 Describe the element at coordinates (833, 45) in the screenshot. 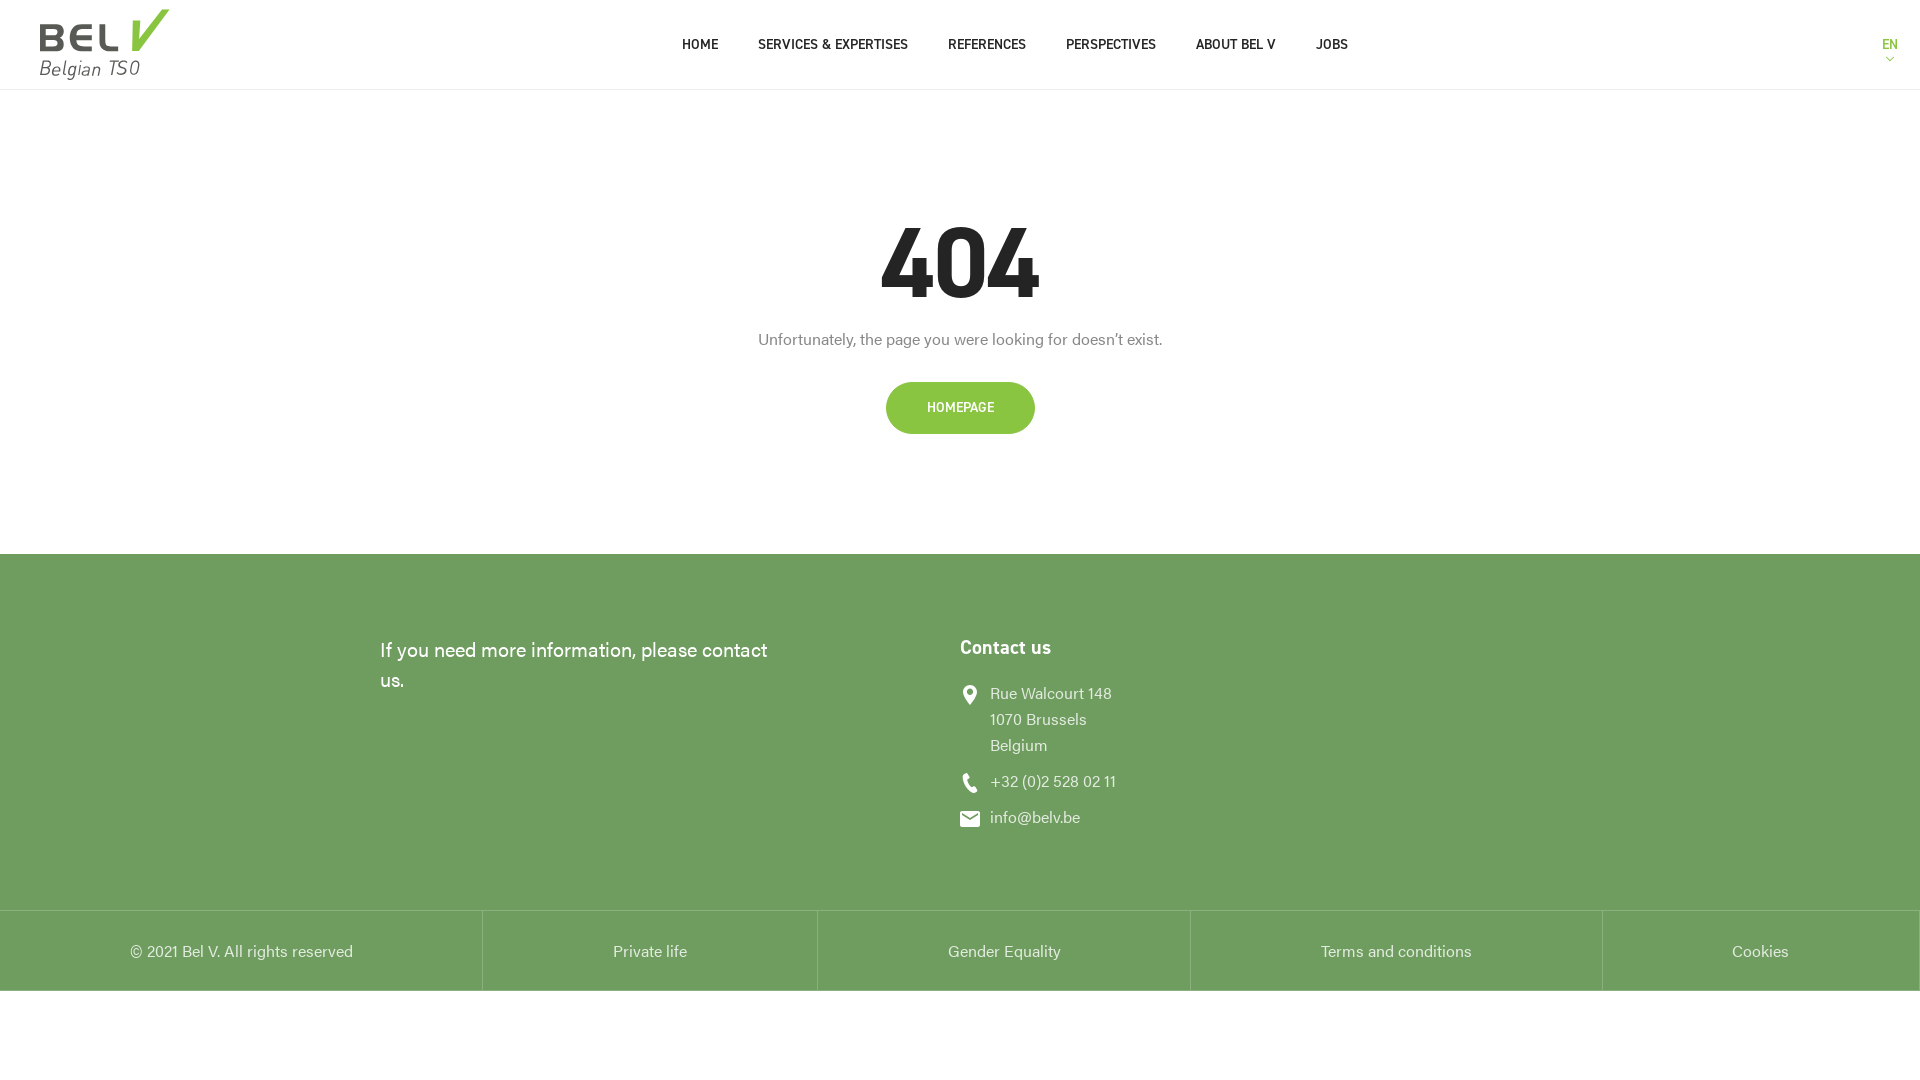

I see `SERVICES & EXPERTISES` at that location.